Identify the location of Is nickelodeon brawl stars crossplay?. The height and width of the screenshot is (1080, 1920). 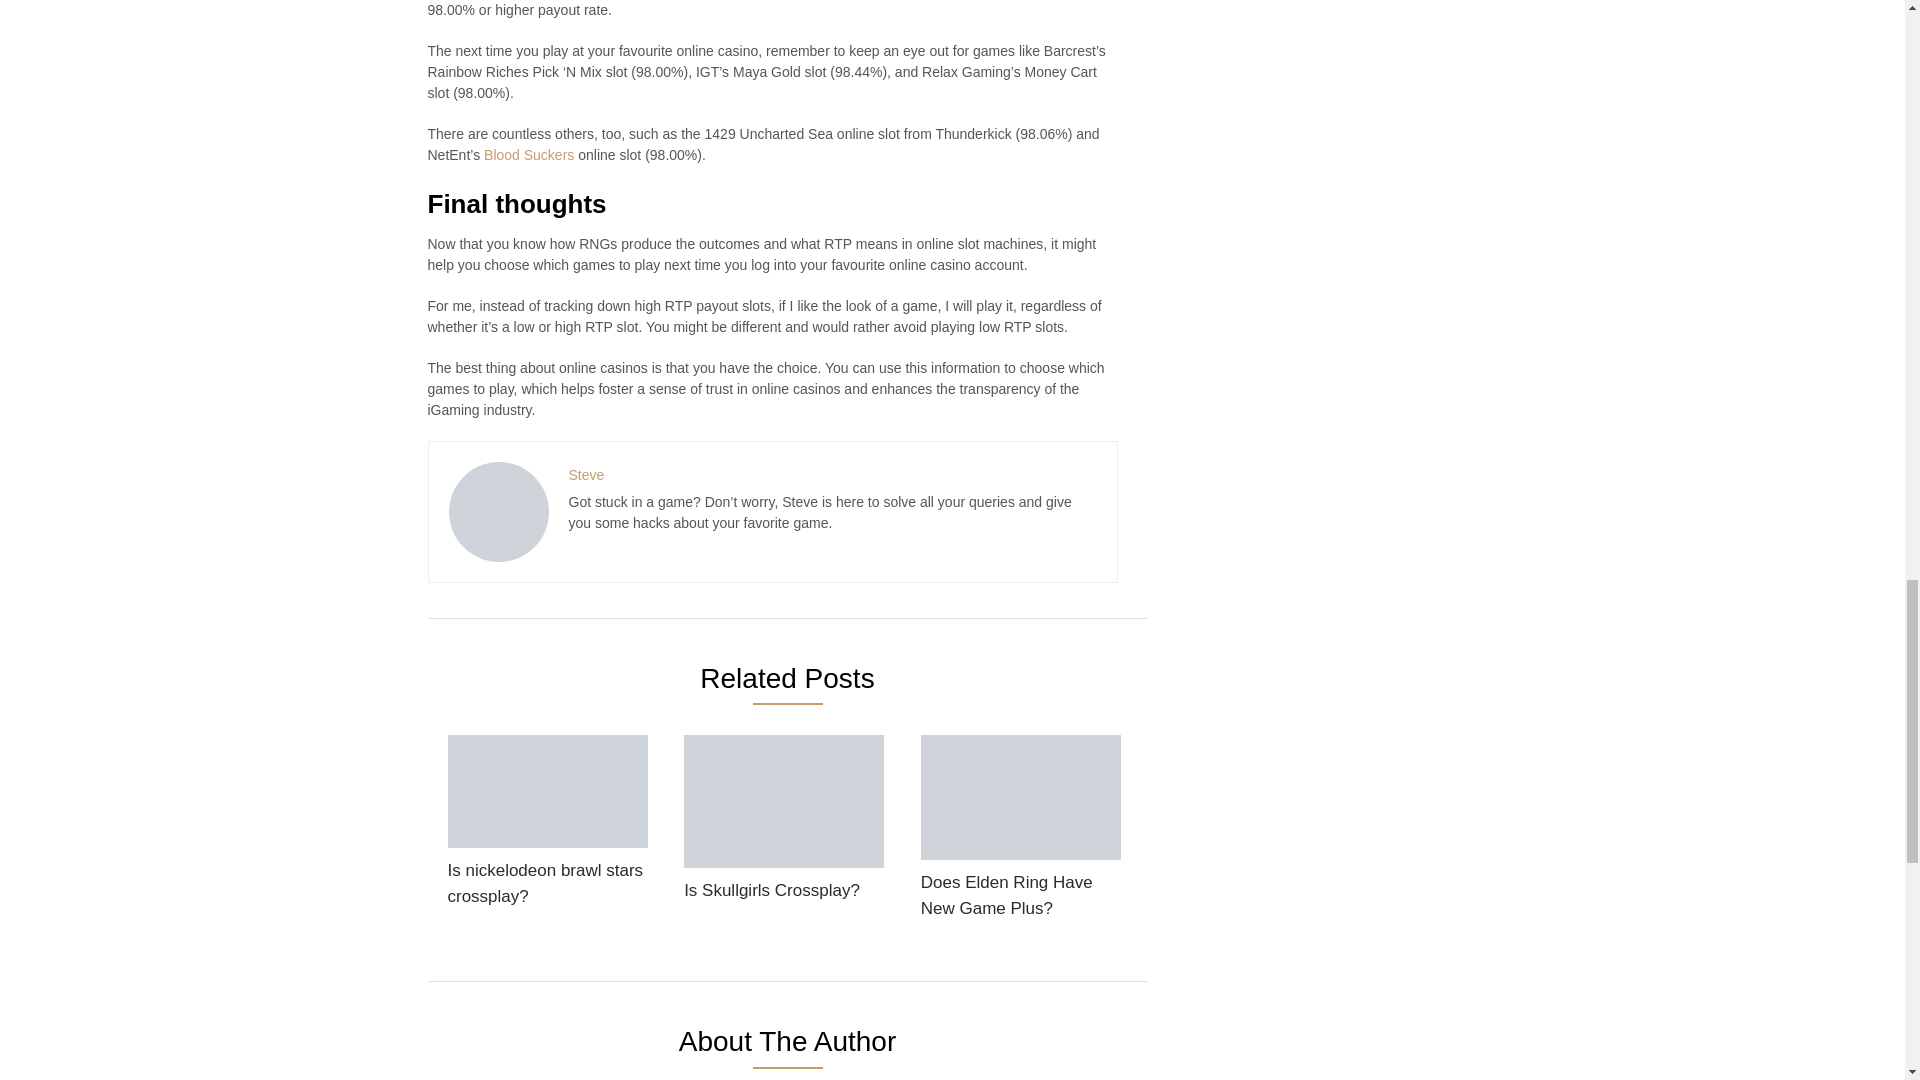
(548, 827).